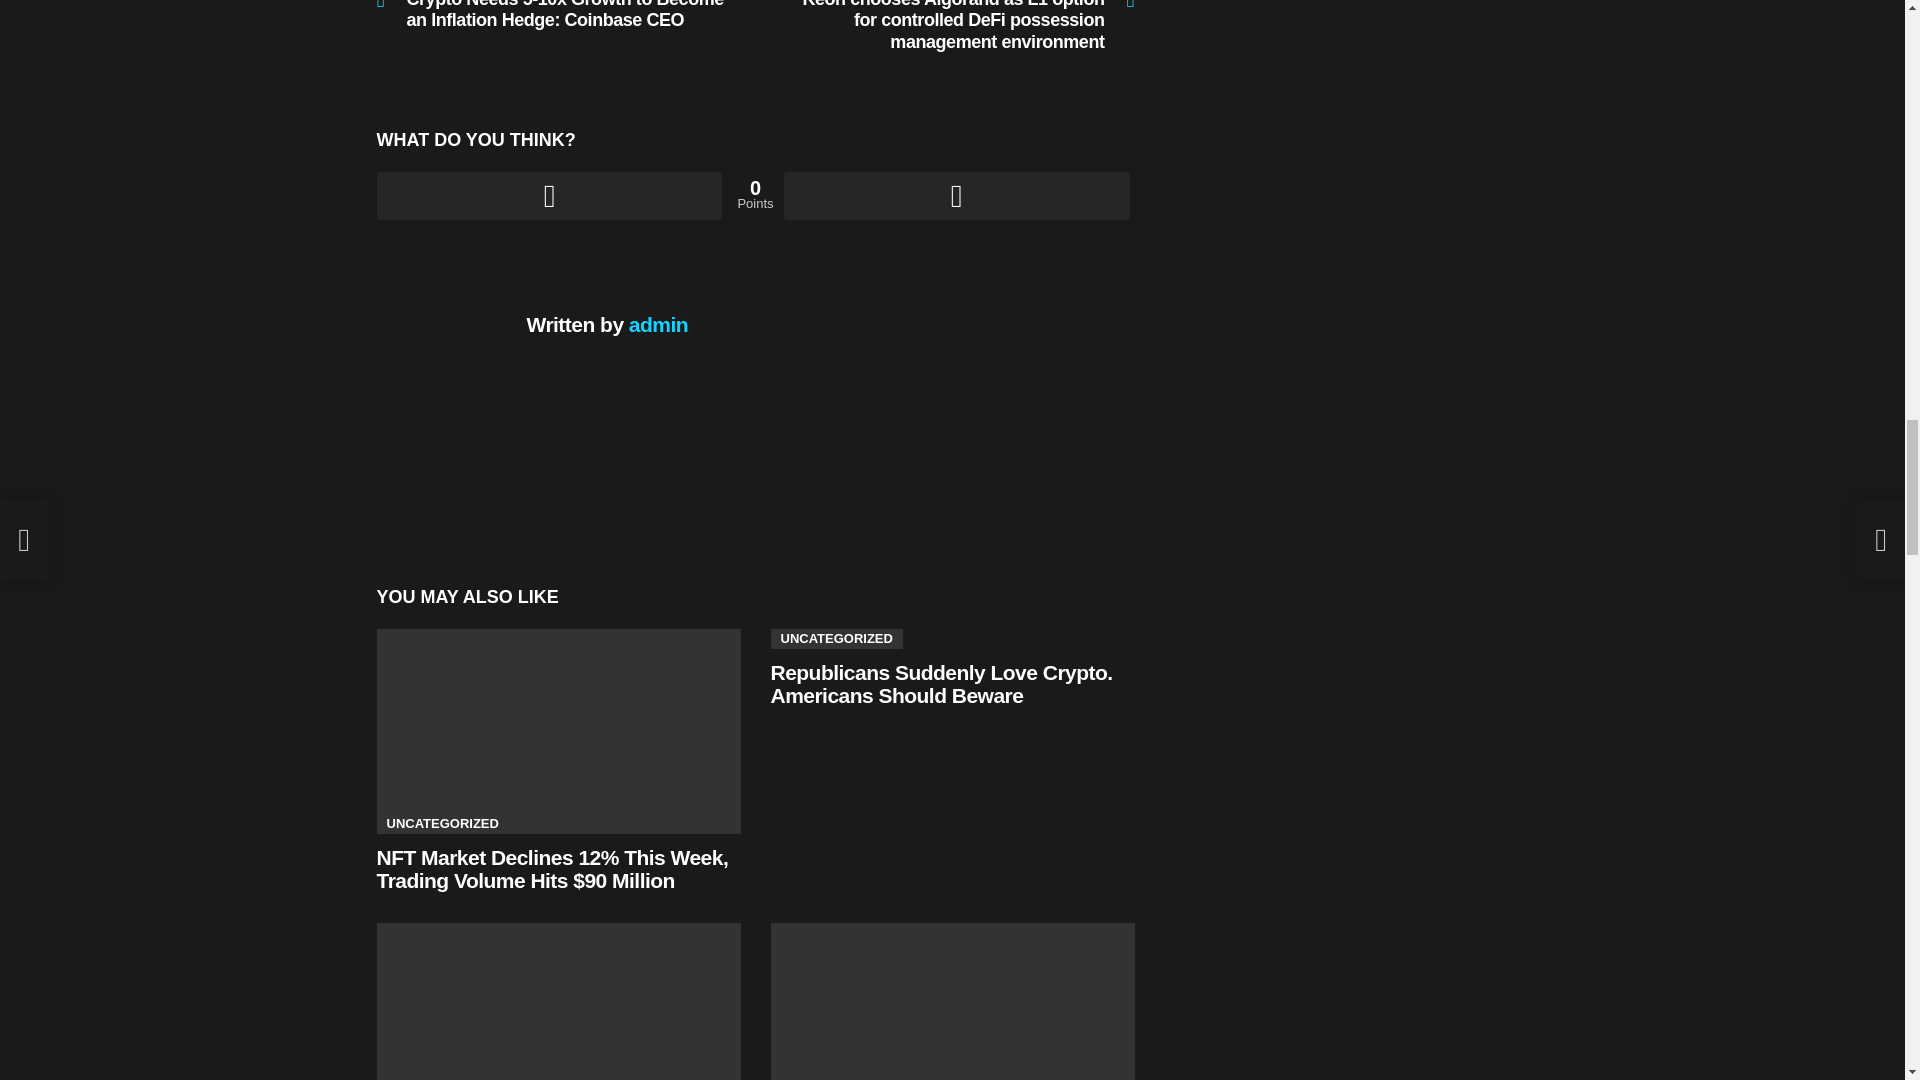 The height and width of the screenshot is (1080, 1920). What do you see at coordinates (836, 638) in the screenshot?
I see `UNCATEGORIZED` at bounding box center [836, 638].